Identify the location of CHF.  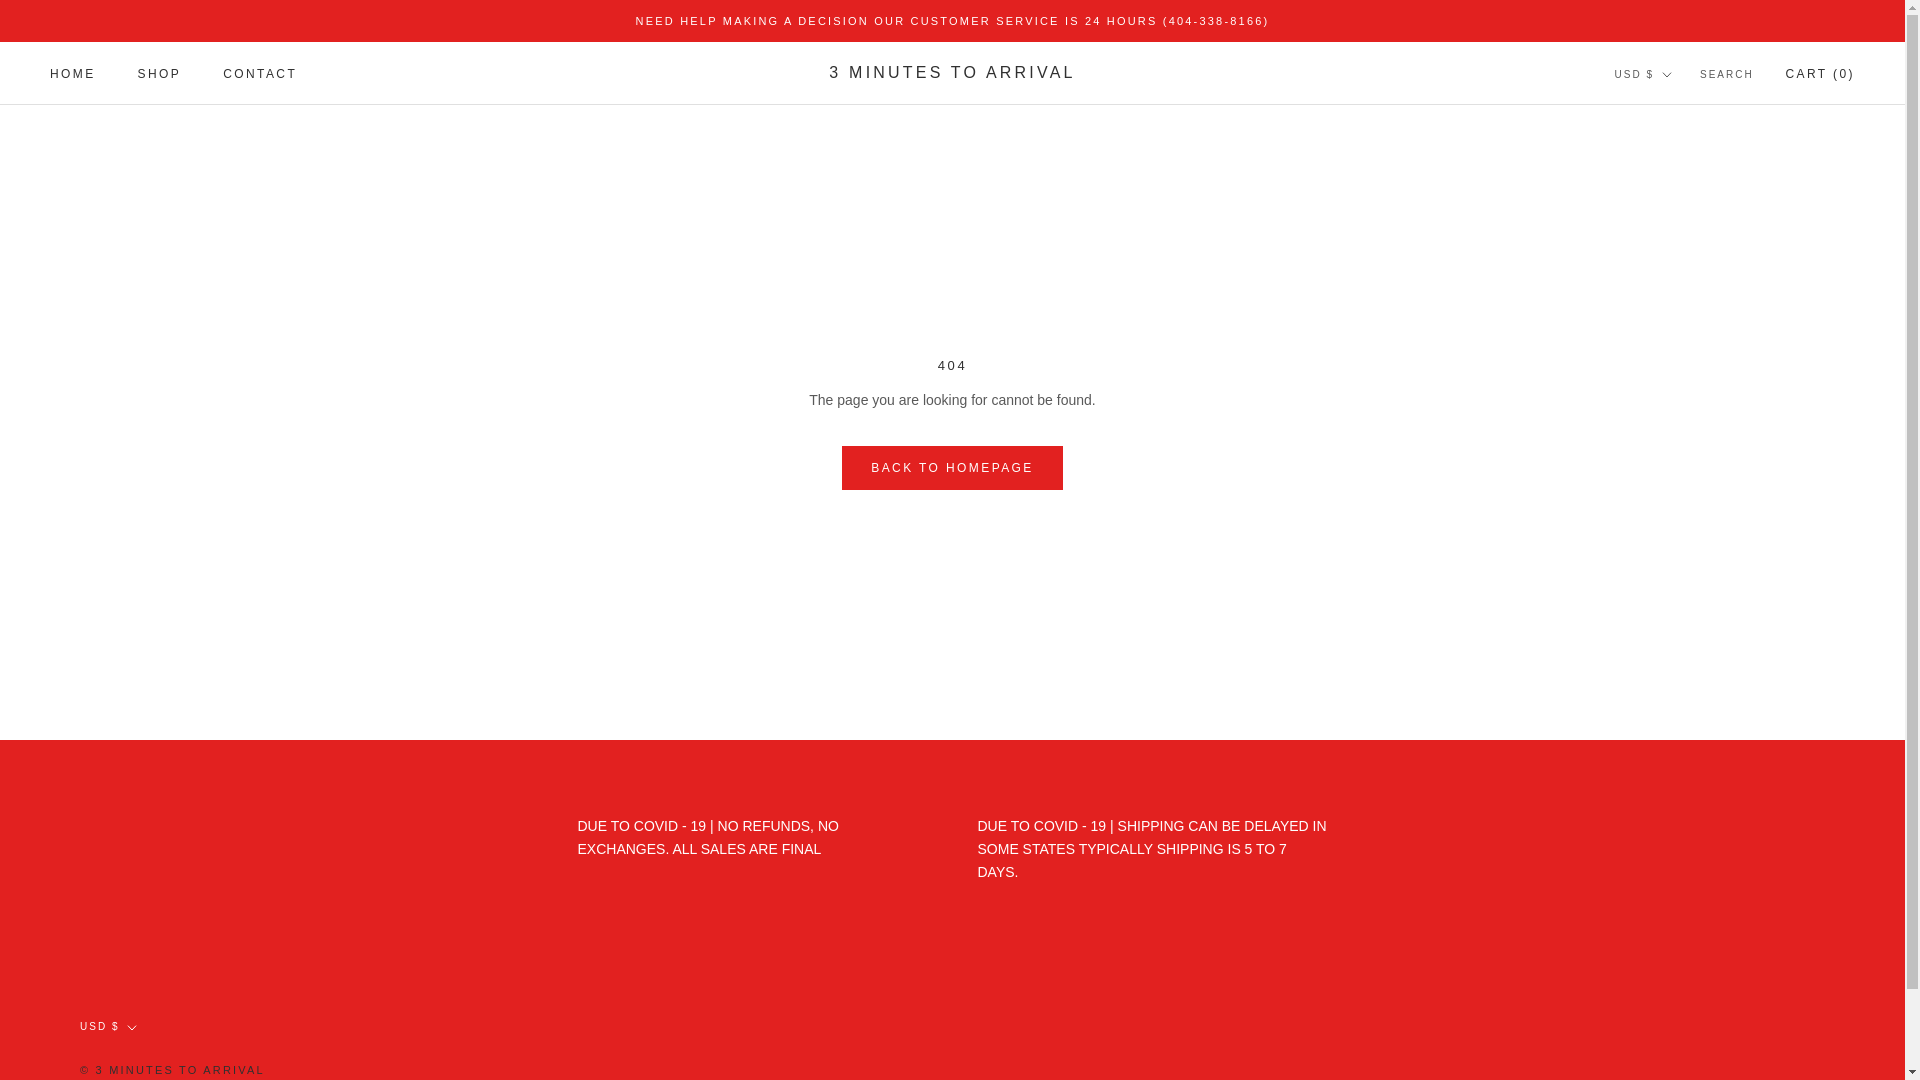
(1678, 646).